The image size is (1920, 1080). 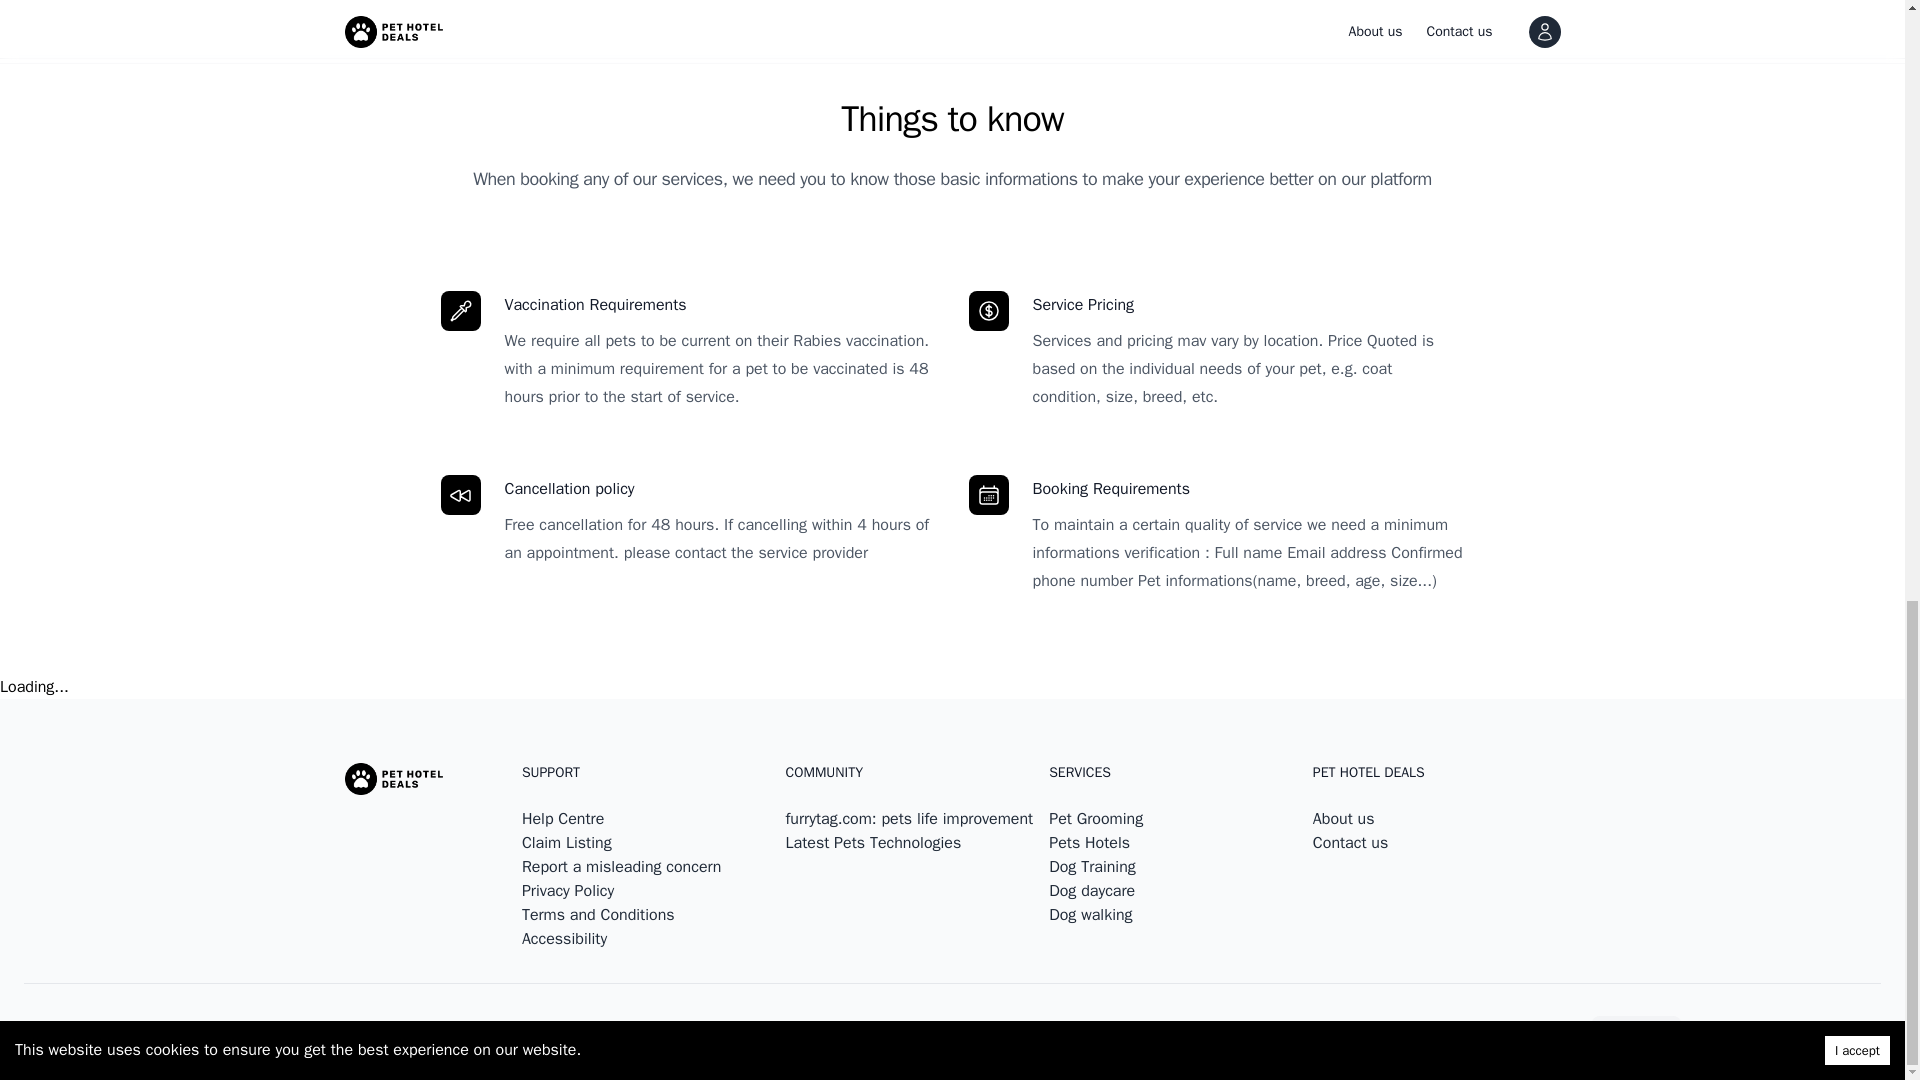 What do you see at coordinates (598, 914) in the screenshot?
I see `Terms and Conditions` at bounding box center [598, 914].